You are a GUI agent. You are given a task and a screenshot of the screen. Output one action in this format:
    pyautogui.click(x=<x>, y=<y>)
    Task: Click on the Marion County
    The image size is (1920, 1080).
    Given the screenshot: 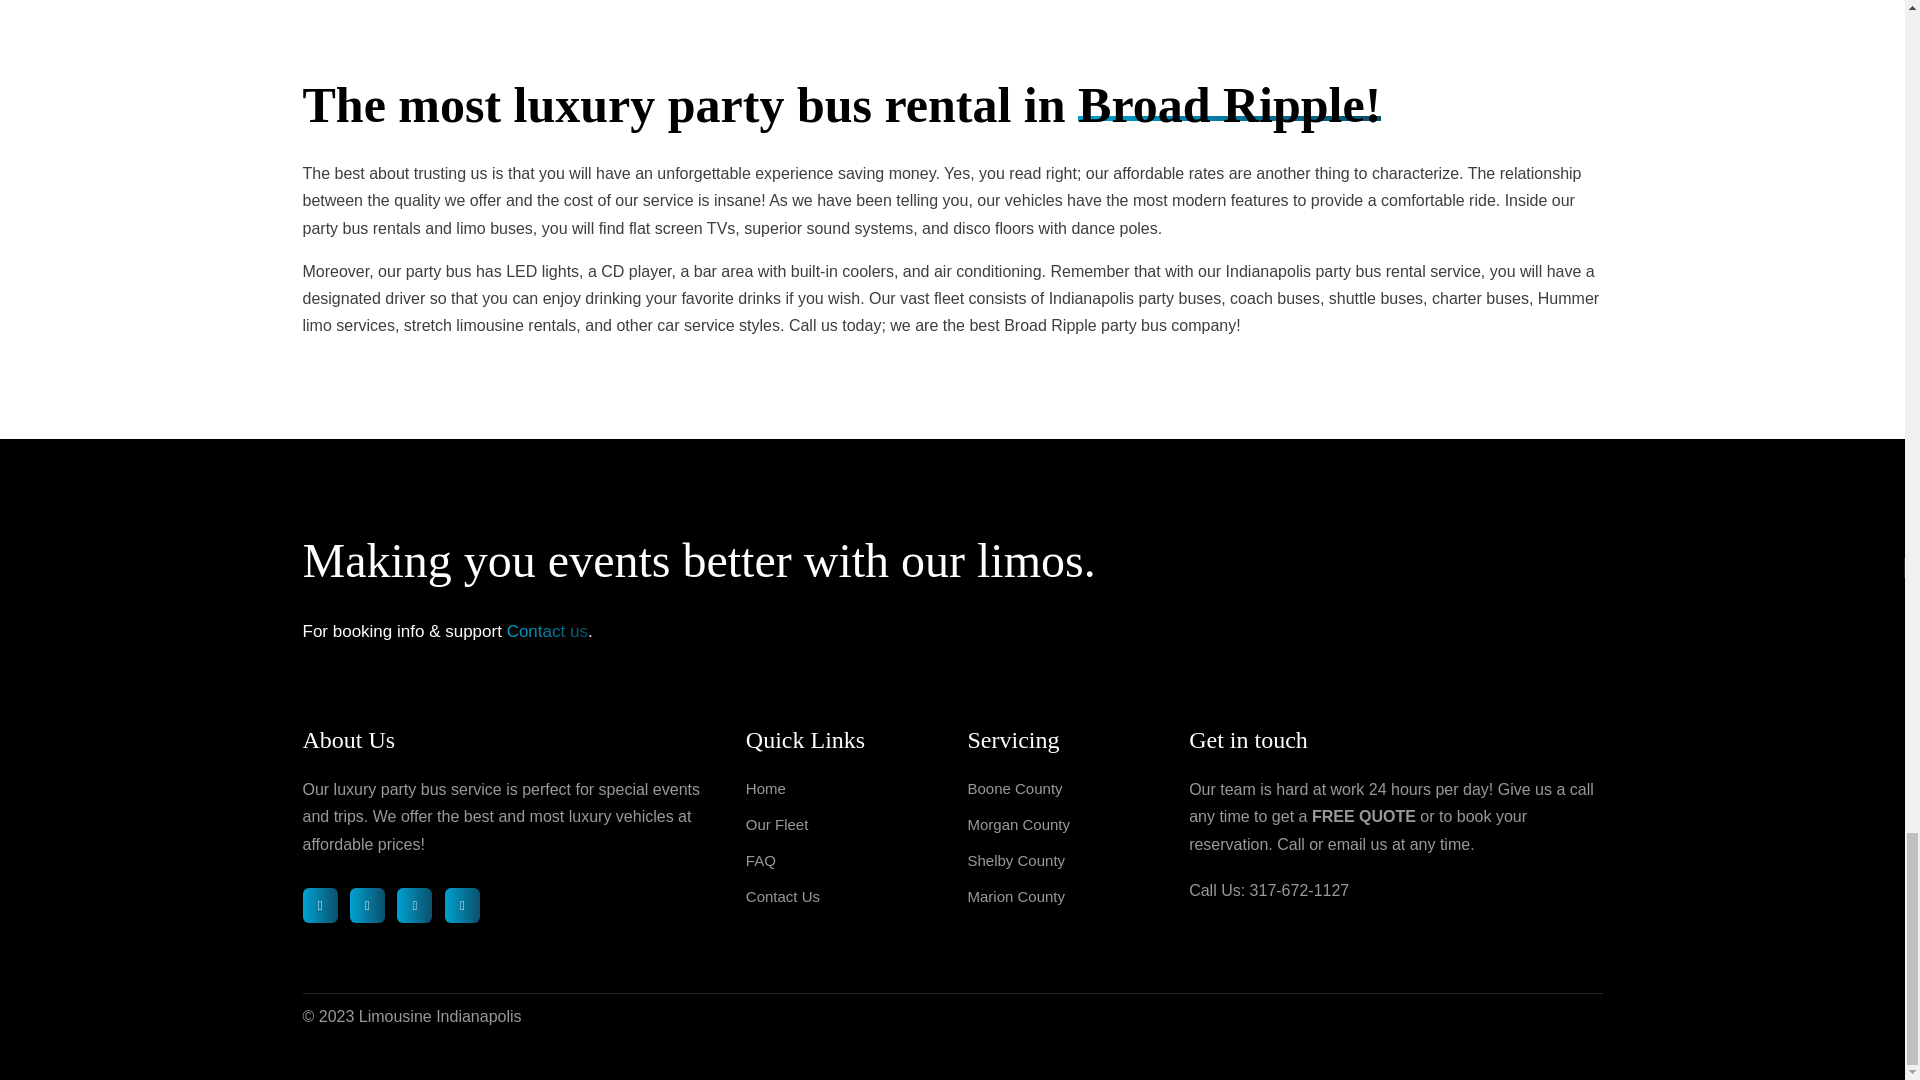 What is the action you would take?
    pyautogui.click(x=1016, y=896)
    